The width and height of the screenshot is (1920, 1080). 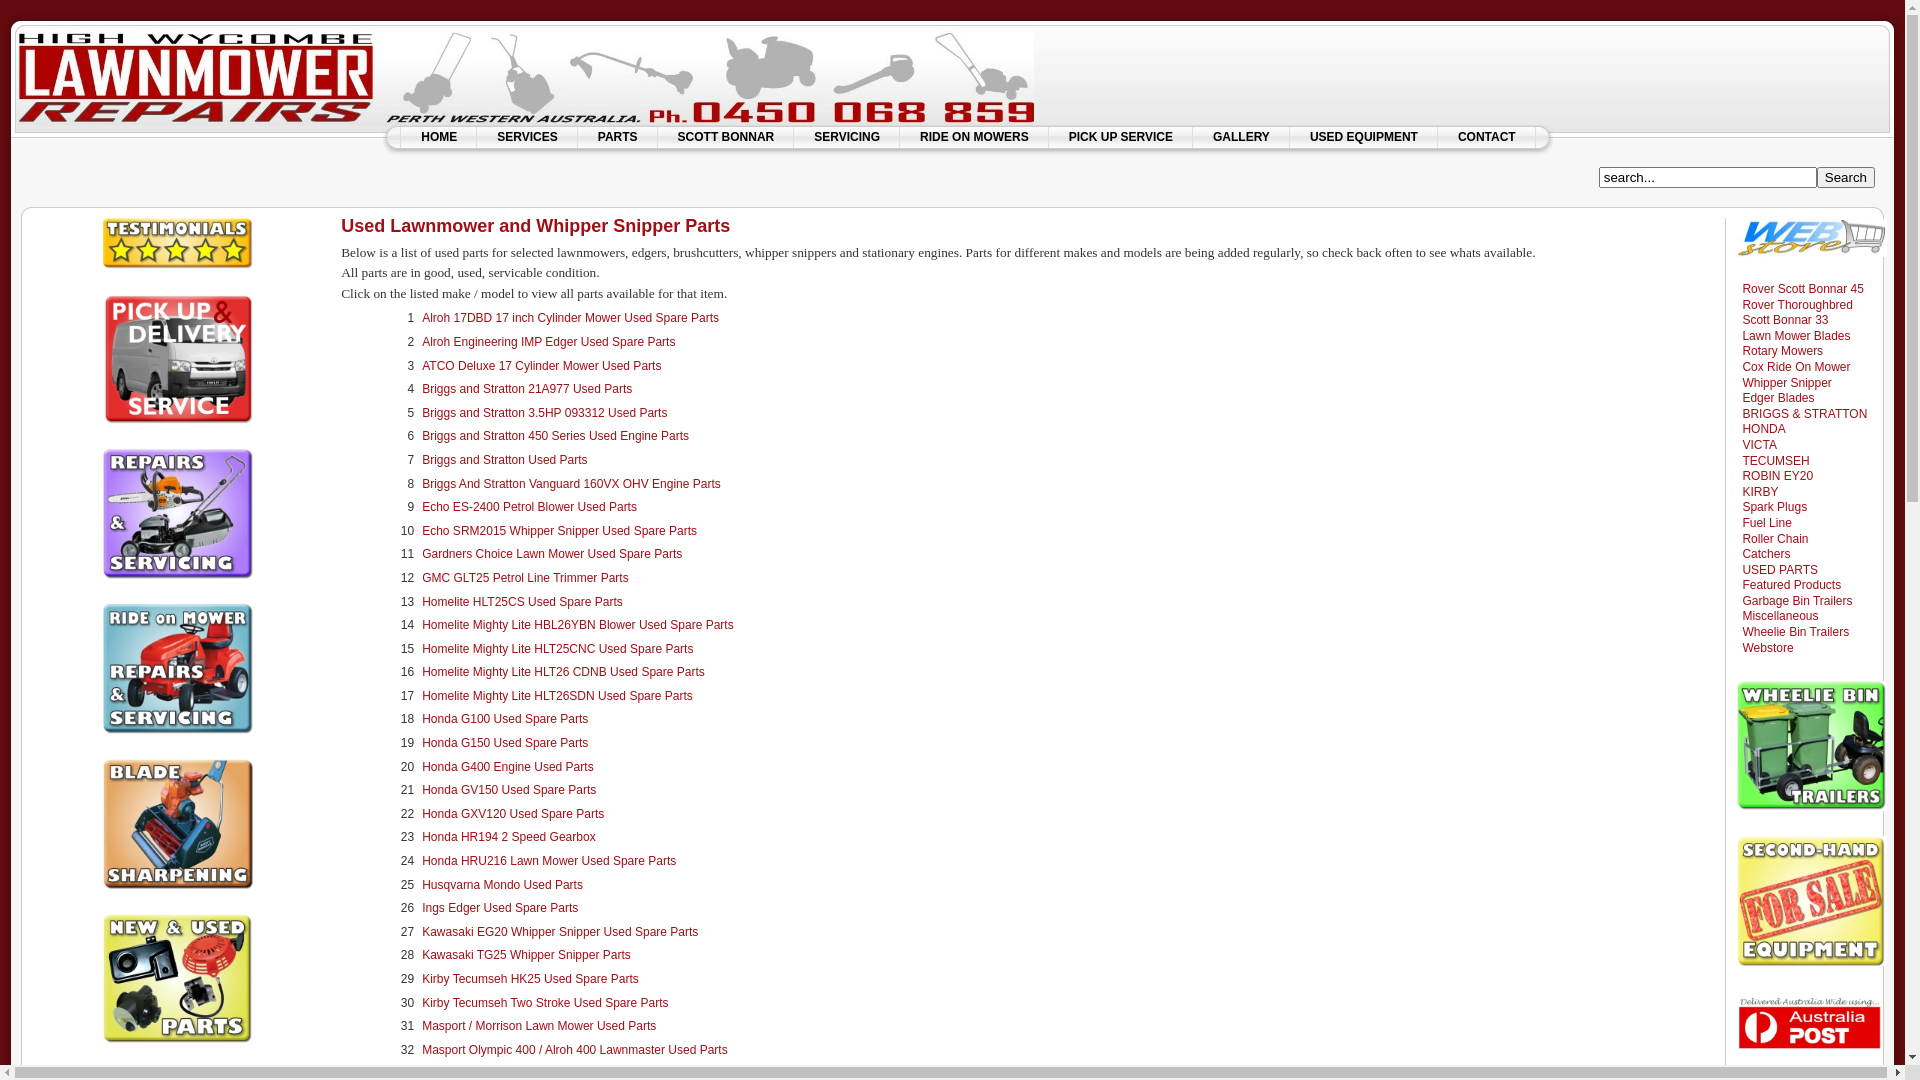 What do you see at coordinates (1846, 178) in the screenshot?
I see `Search` at bounding box center [1846, 178].